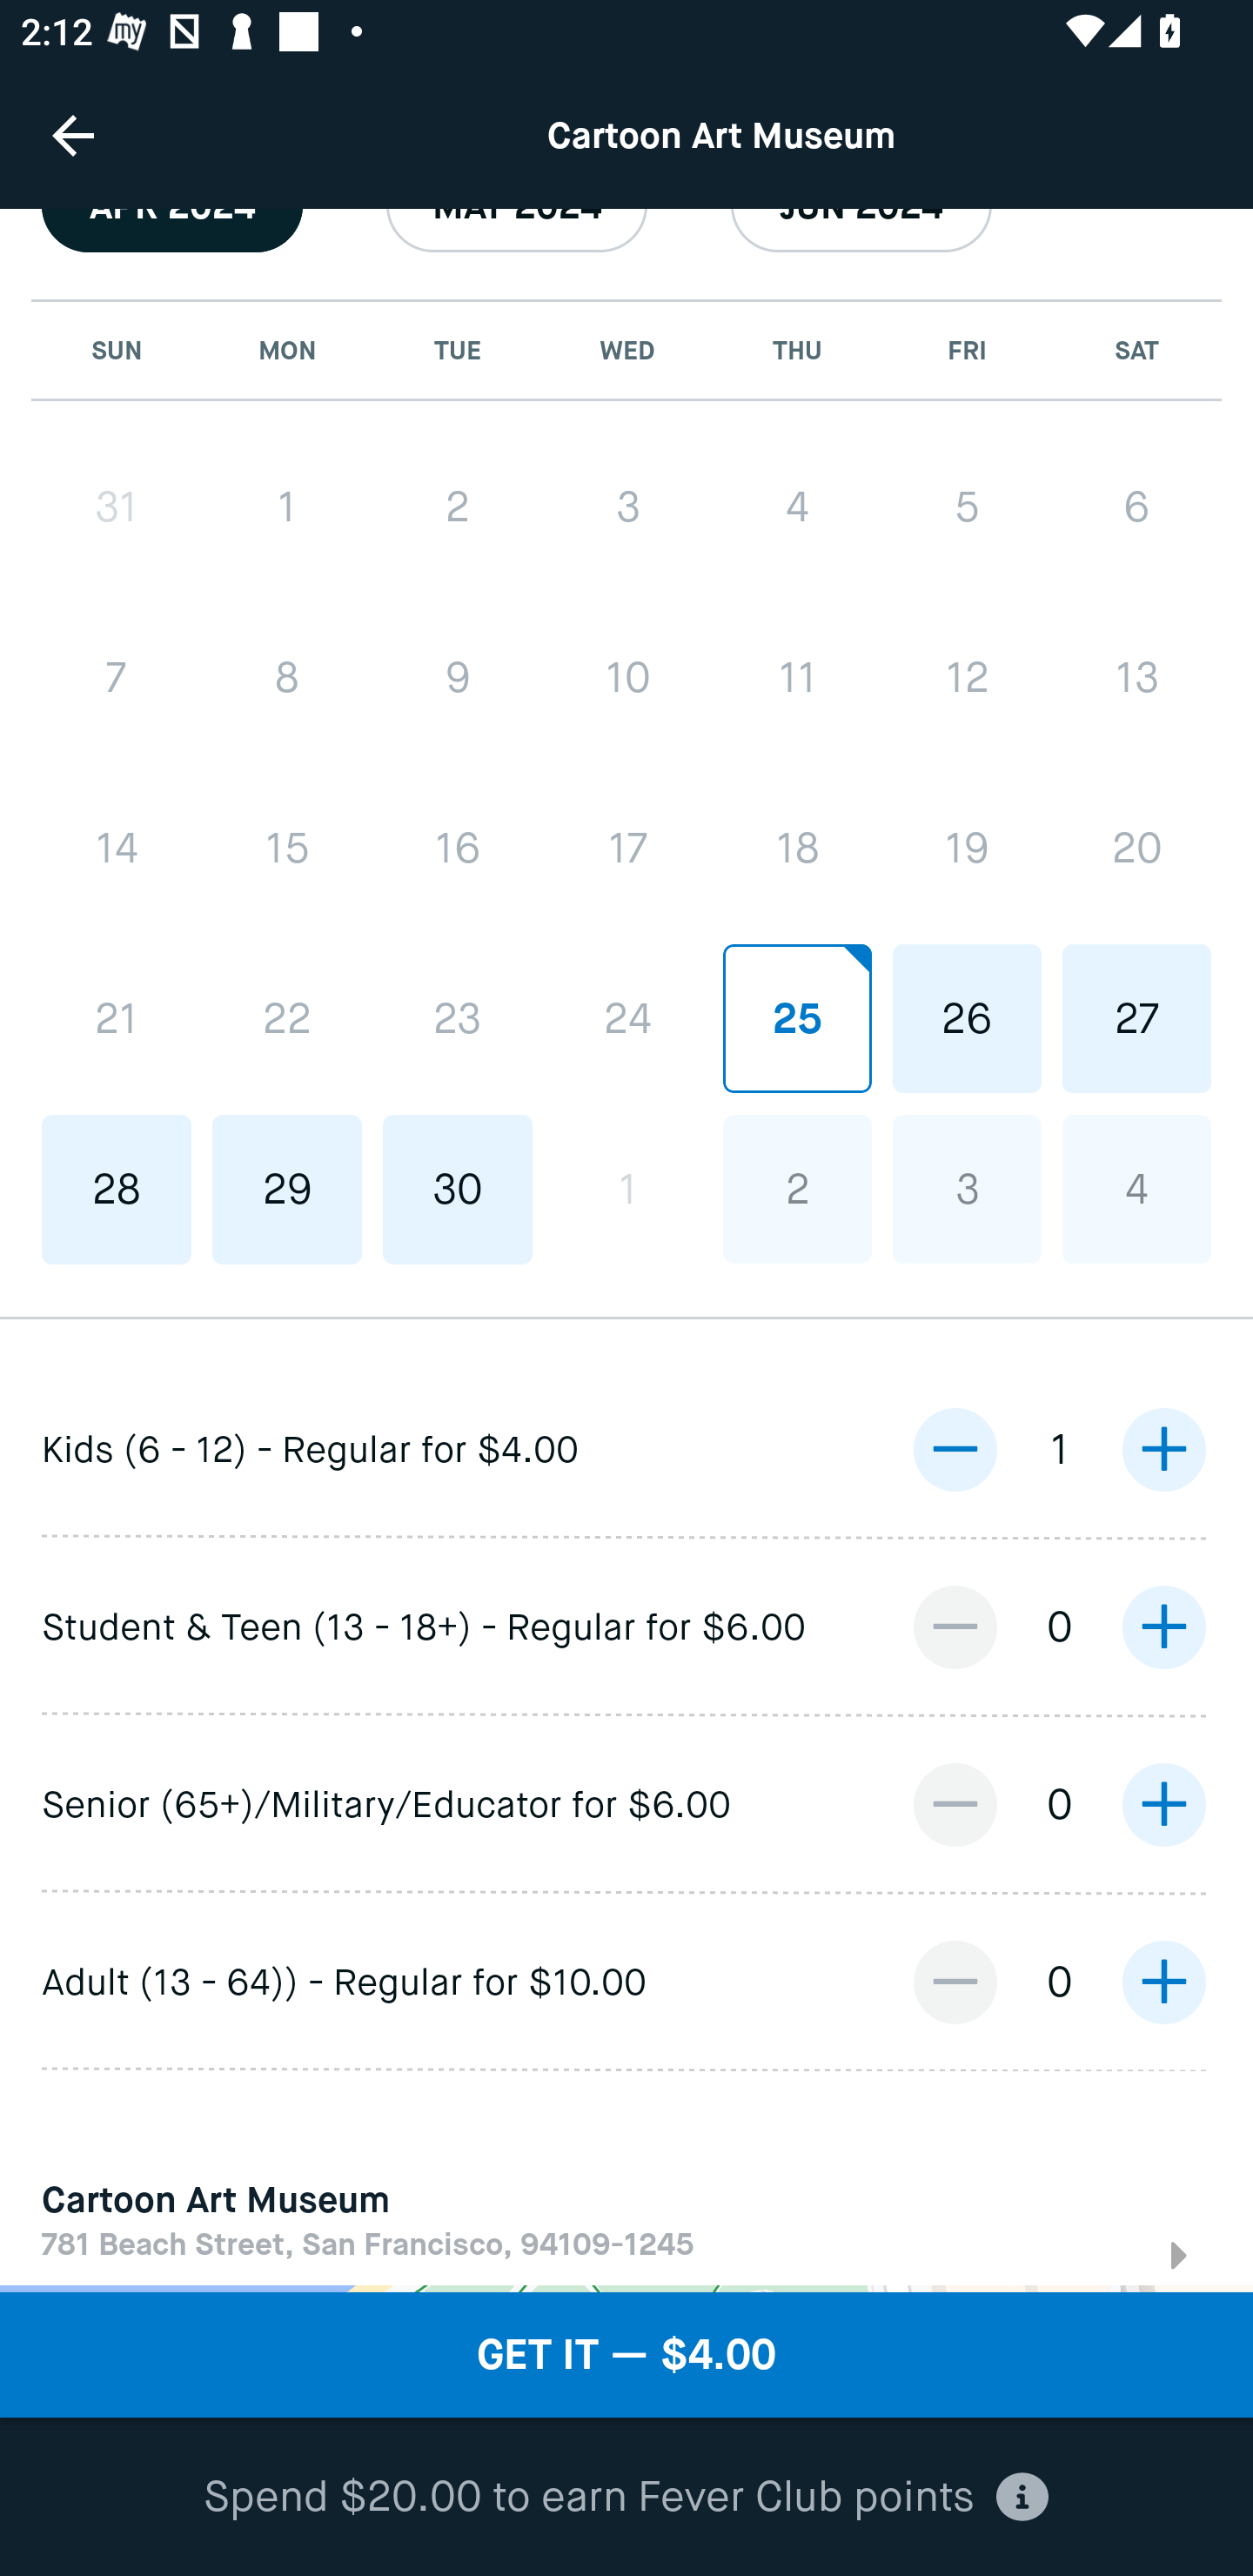  What do you see at coordinates (117, 506) in the screenshot?
I see `31` at bounding box center [117, 506].